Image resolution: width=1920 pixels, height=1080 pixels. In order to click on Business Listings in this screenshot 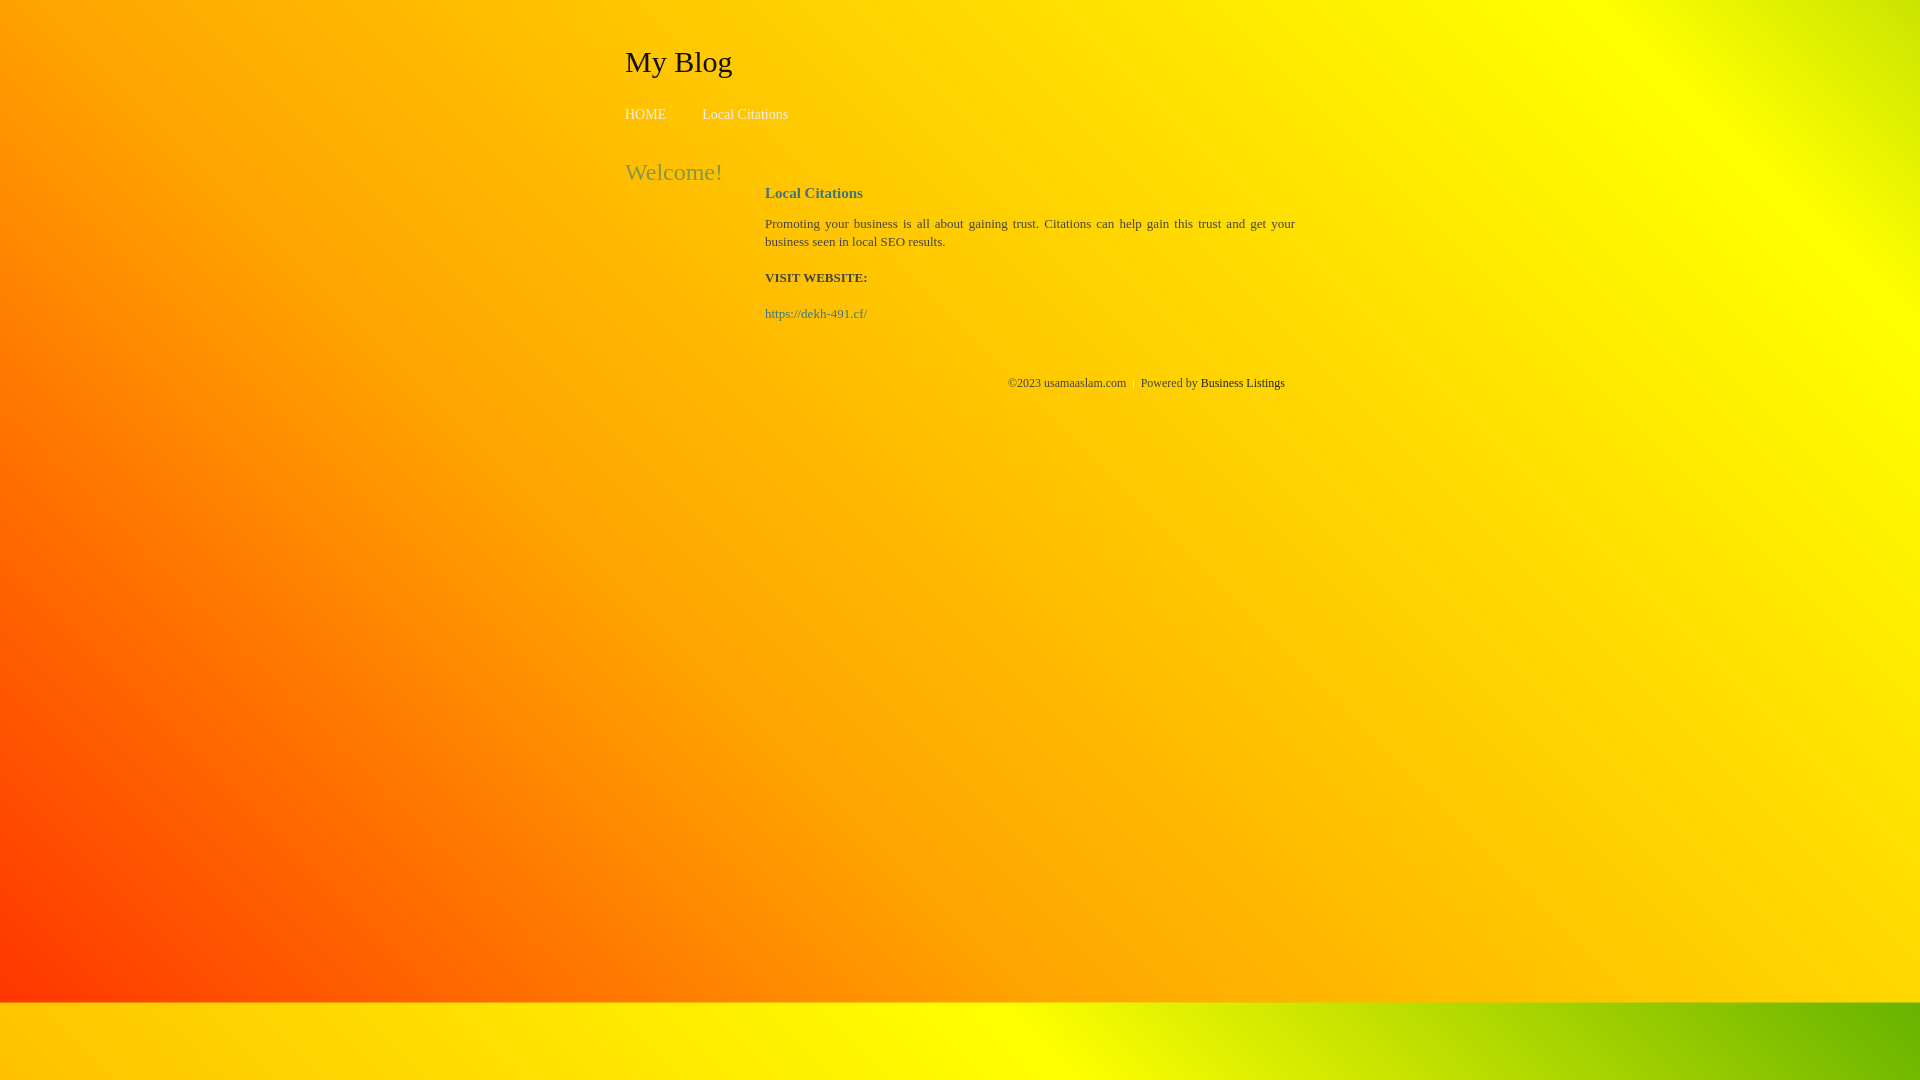, I will do `click(1243, 383)`.